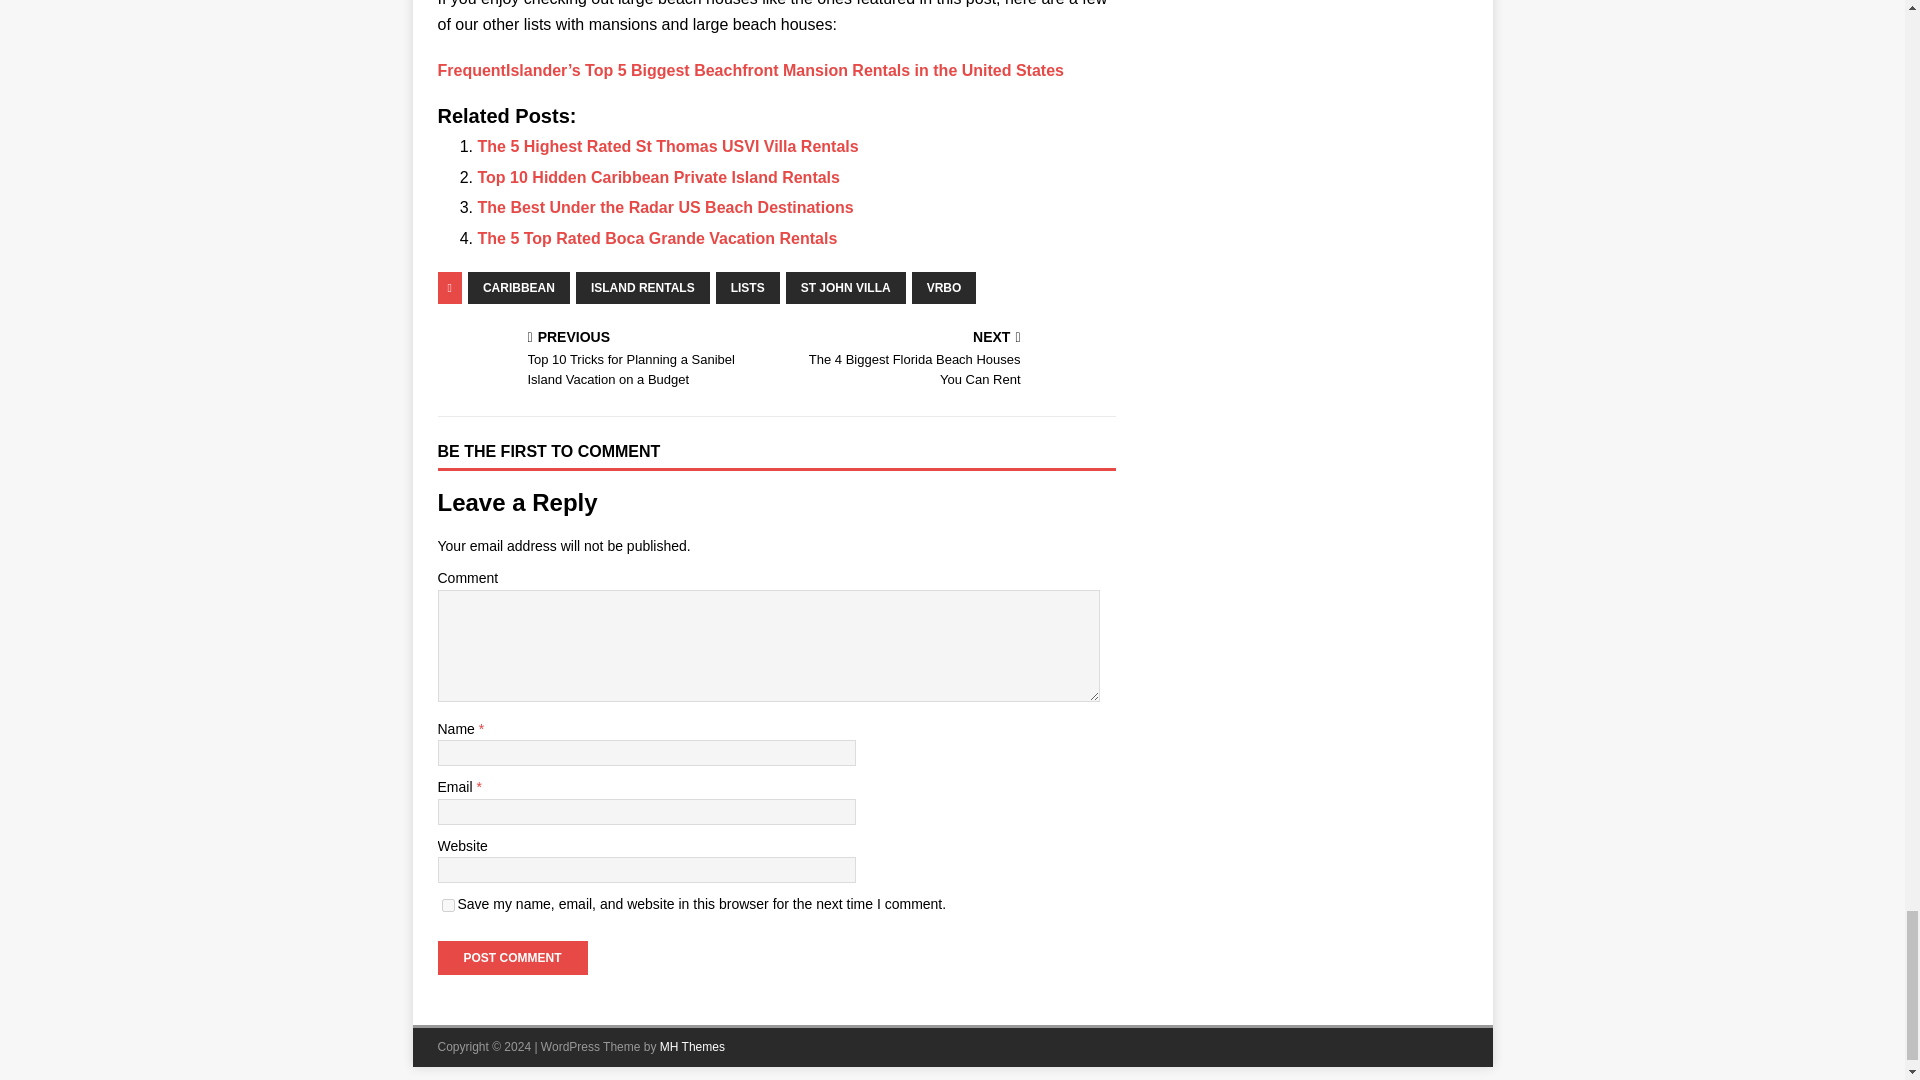  Describe the element at coordinates (666, 207) in the screenshot. I see `The 5 Highest Rated St Thomas USVI Villa Rentals` at that location.